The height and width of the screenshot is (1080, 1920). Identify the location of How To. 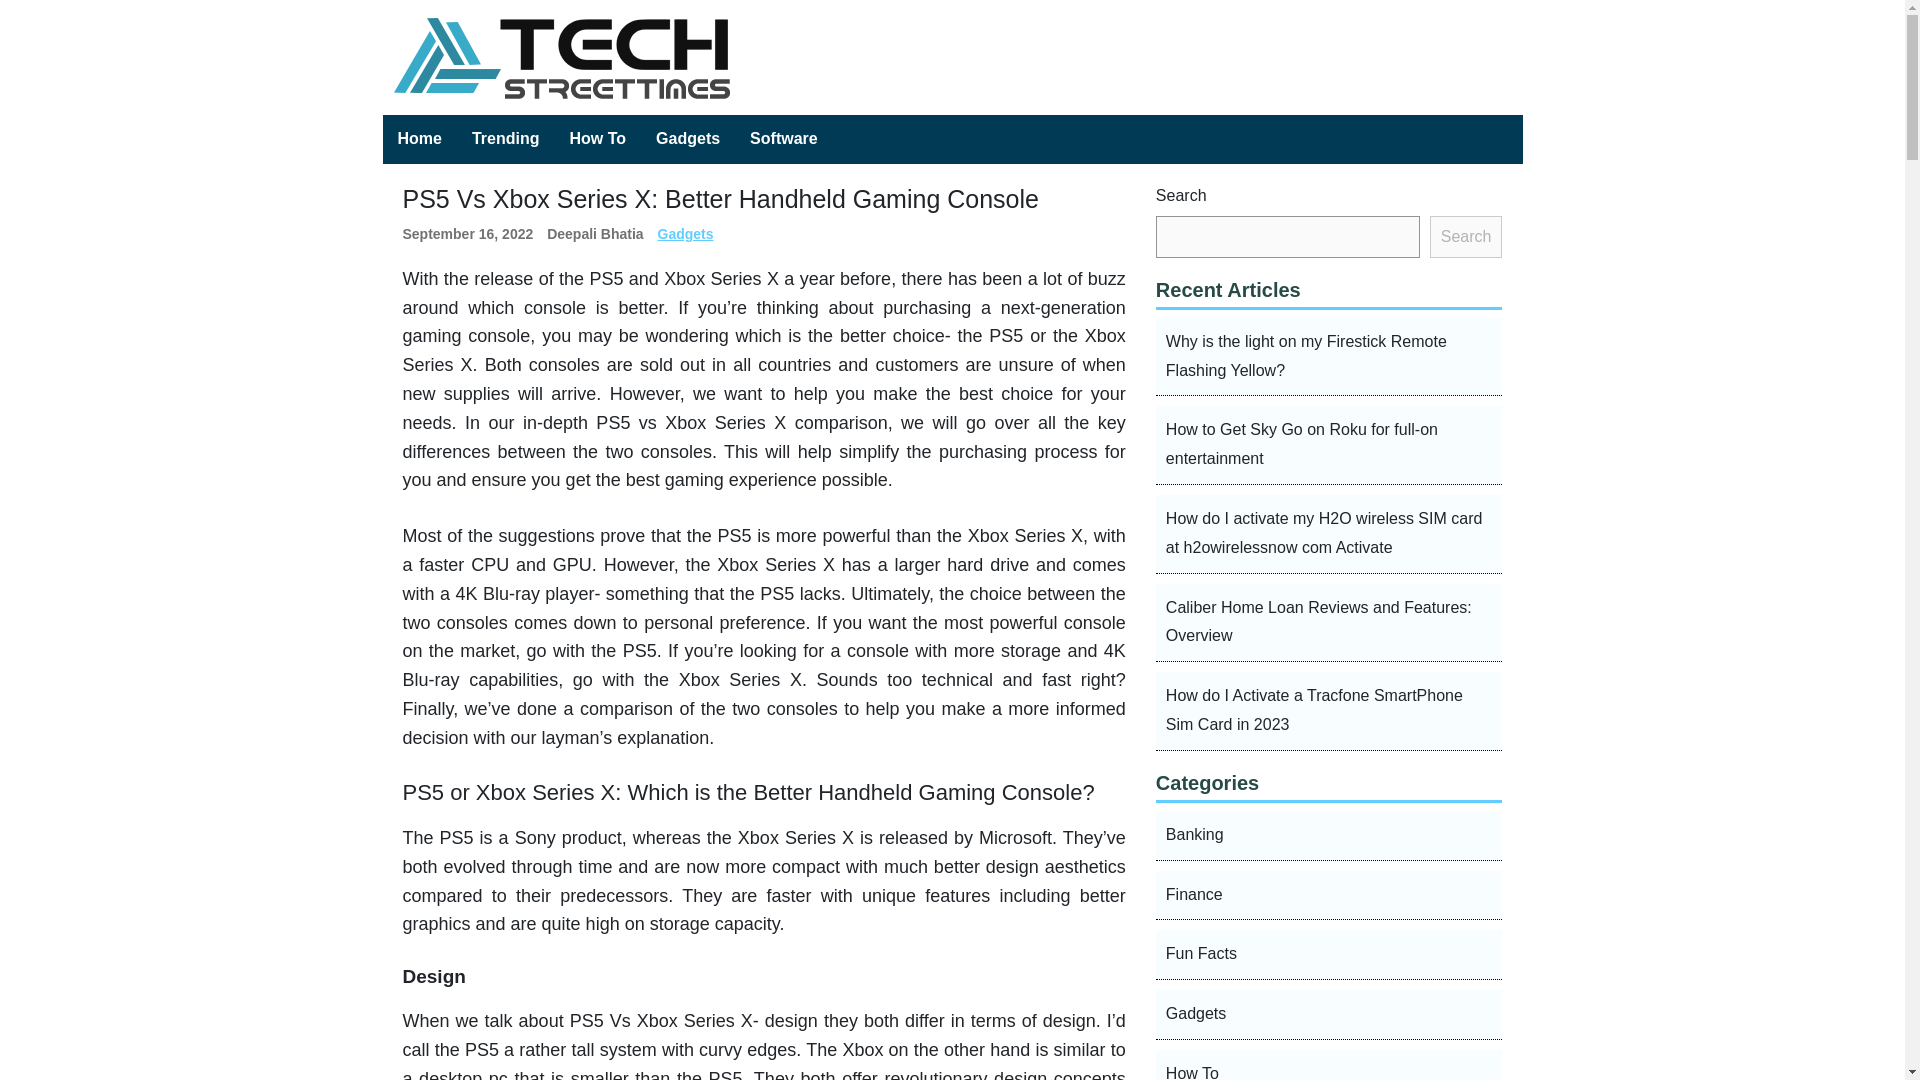
(1329, 1064).